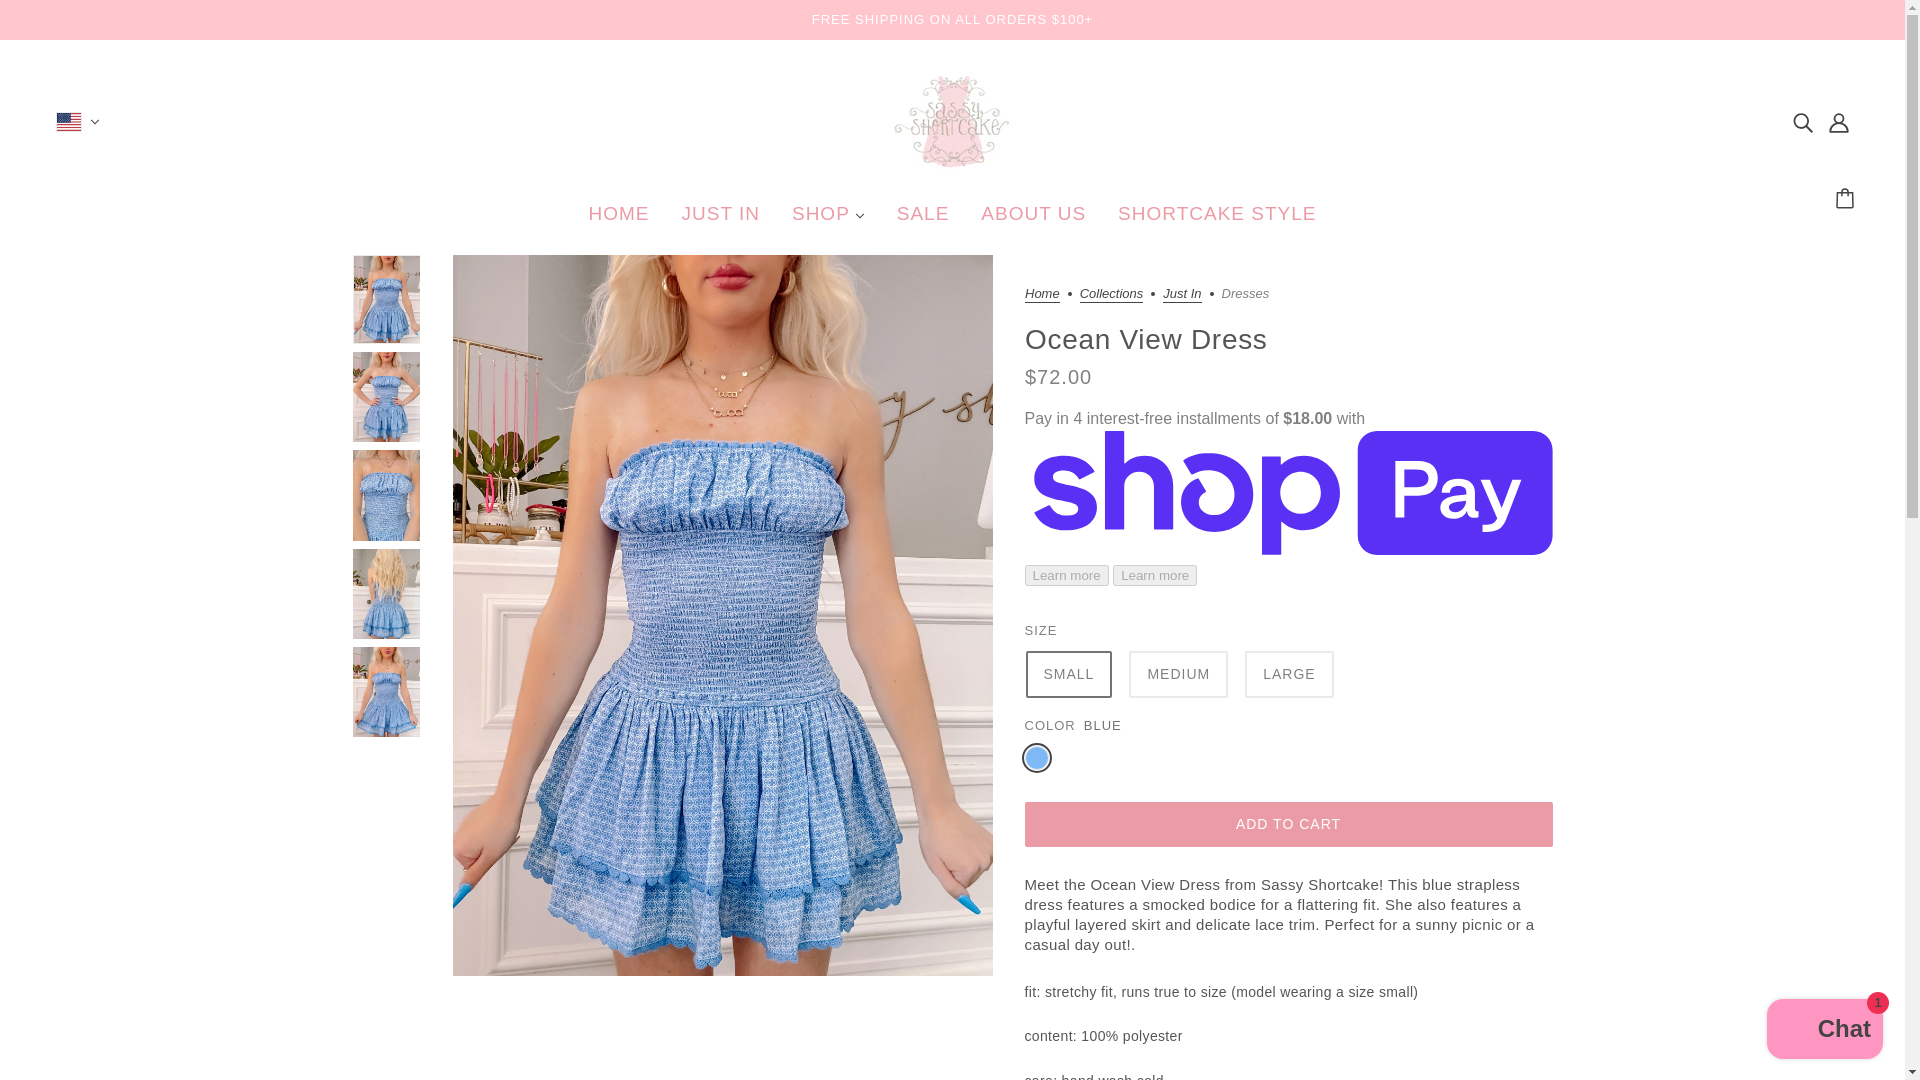 The width and height of the screenshot is (1920, 1080). I want to click on ADD TO CART, so click(1287, 824).